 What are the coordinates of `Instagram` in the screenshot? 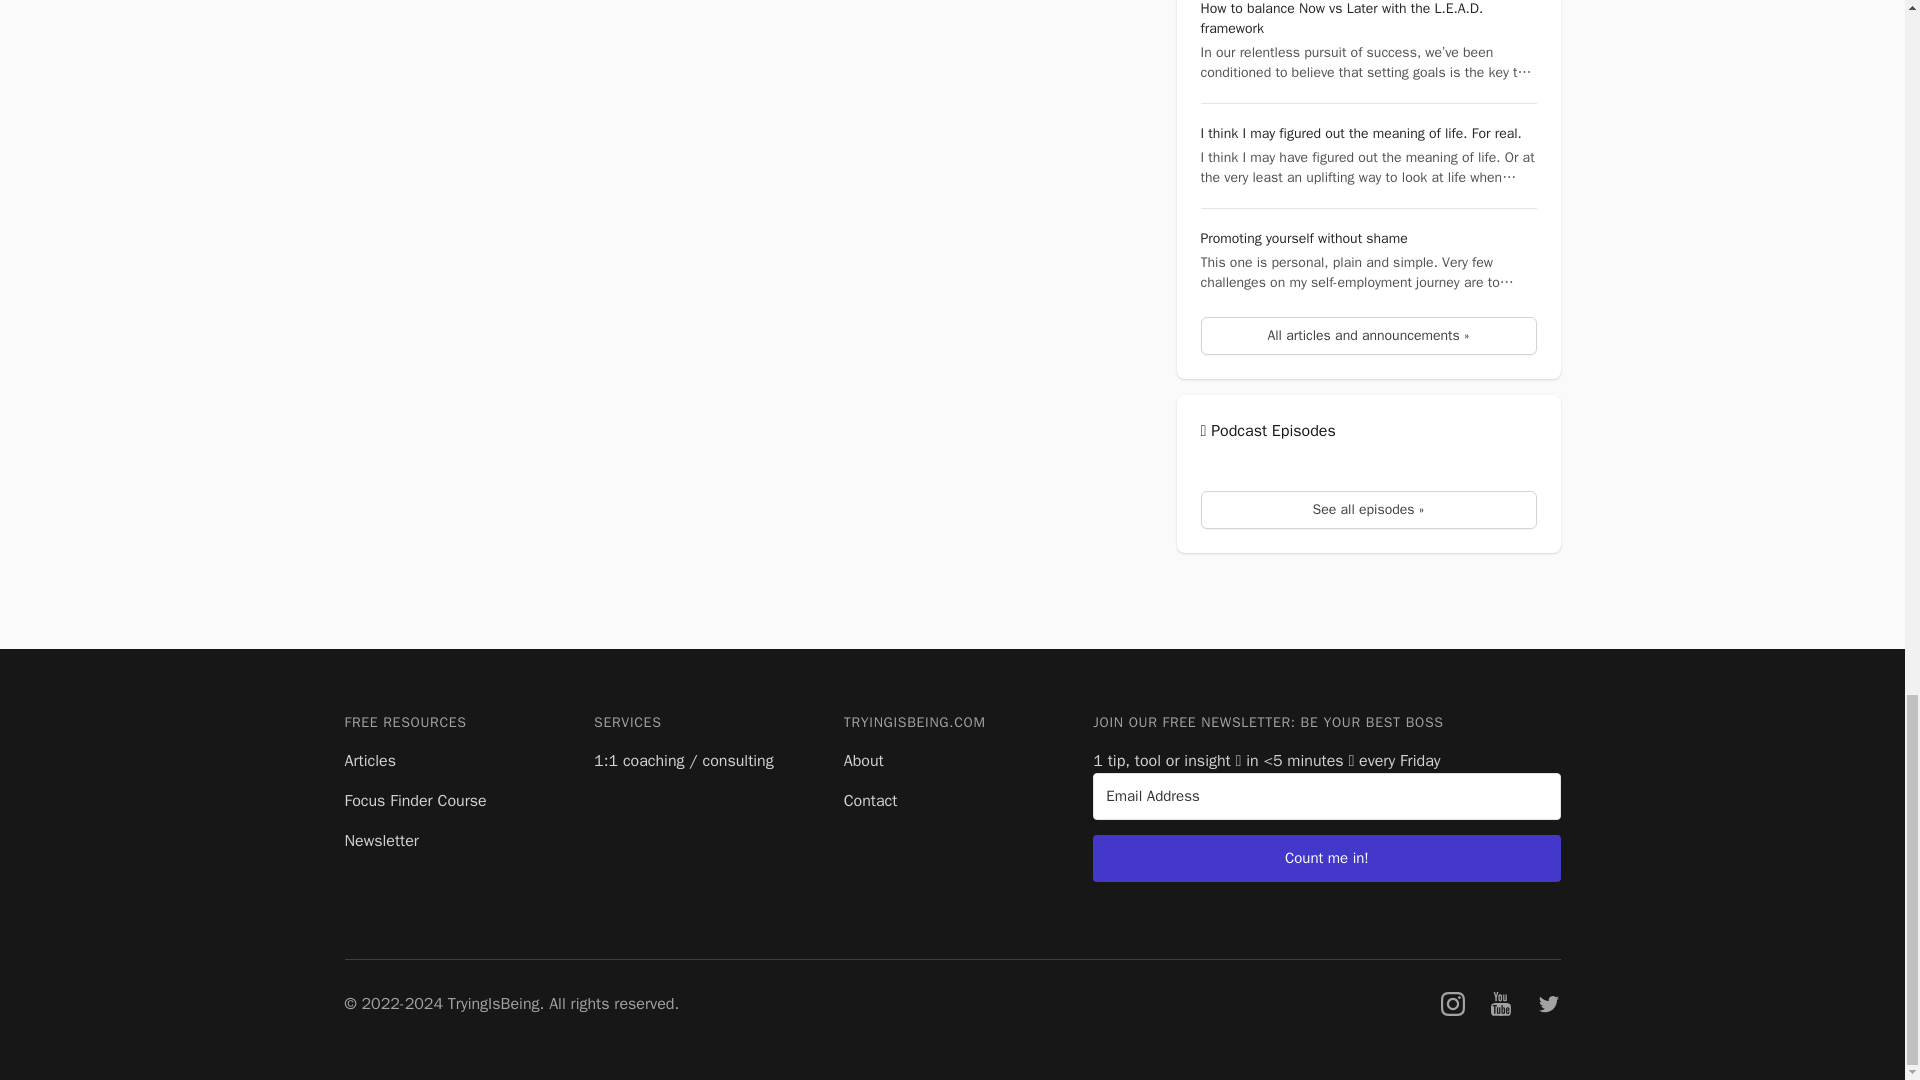 It's located at (1452, 1003).